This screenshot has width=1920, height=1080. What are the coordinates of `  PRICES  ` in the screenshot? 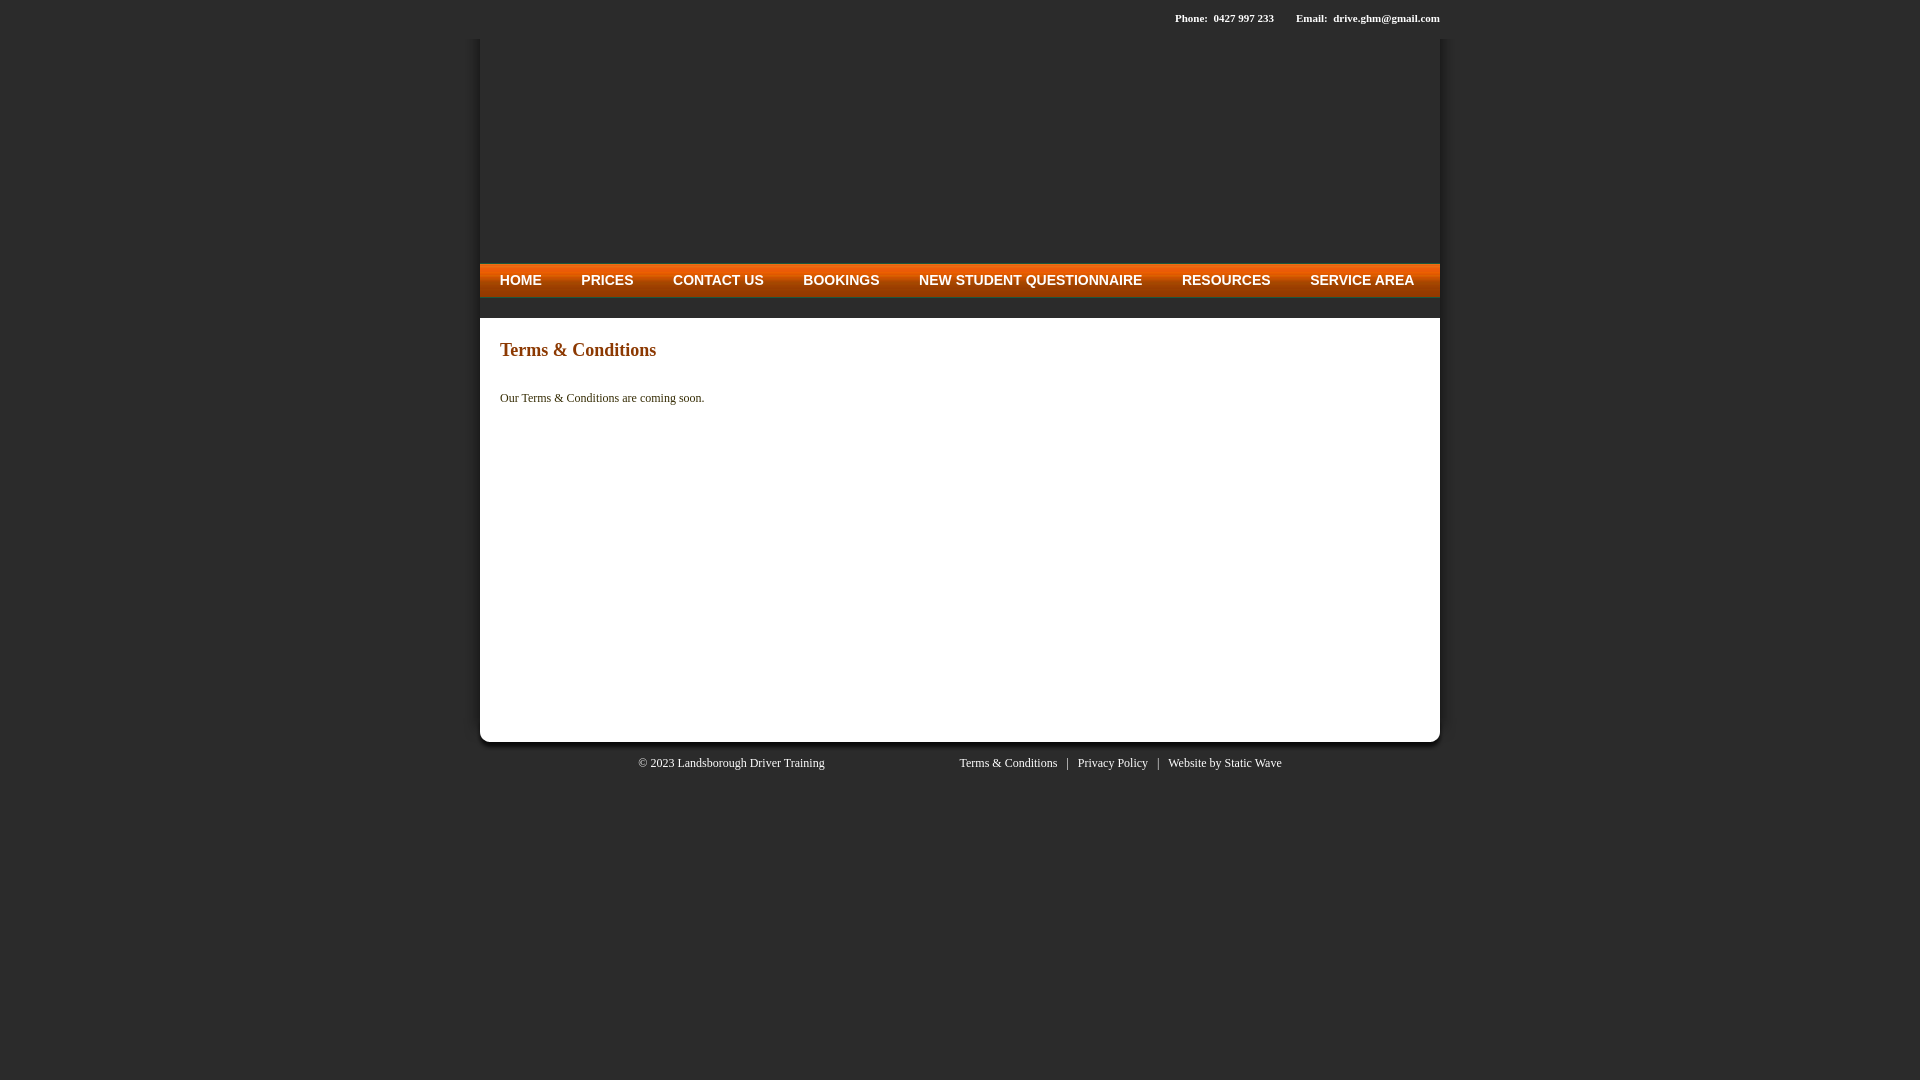 It's located at (608, 280).